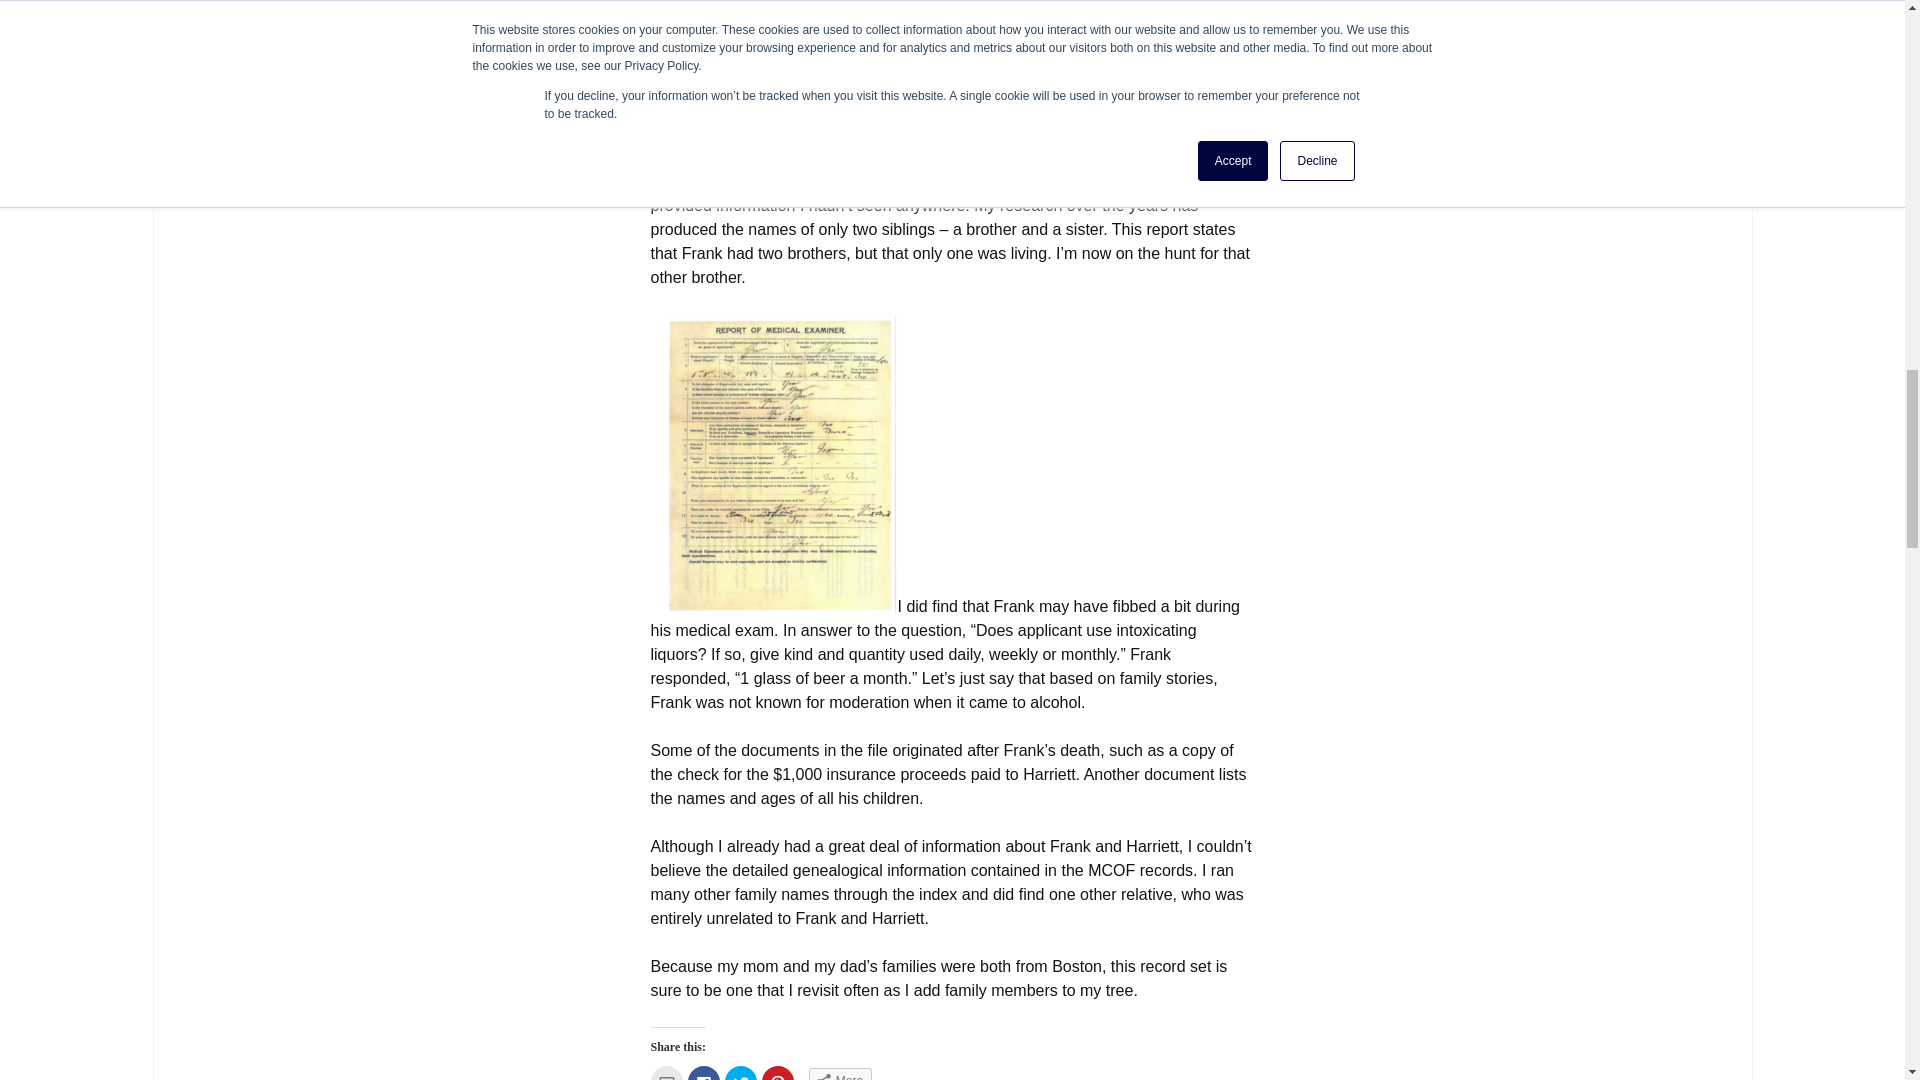 The height and width of the screenshot is (1080, 1920). I want to click on Click to share on Pinterest, so click(778, 1072).